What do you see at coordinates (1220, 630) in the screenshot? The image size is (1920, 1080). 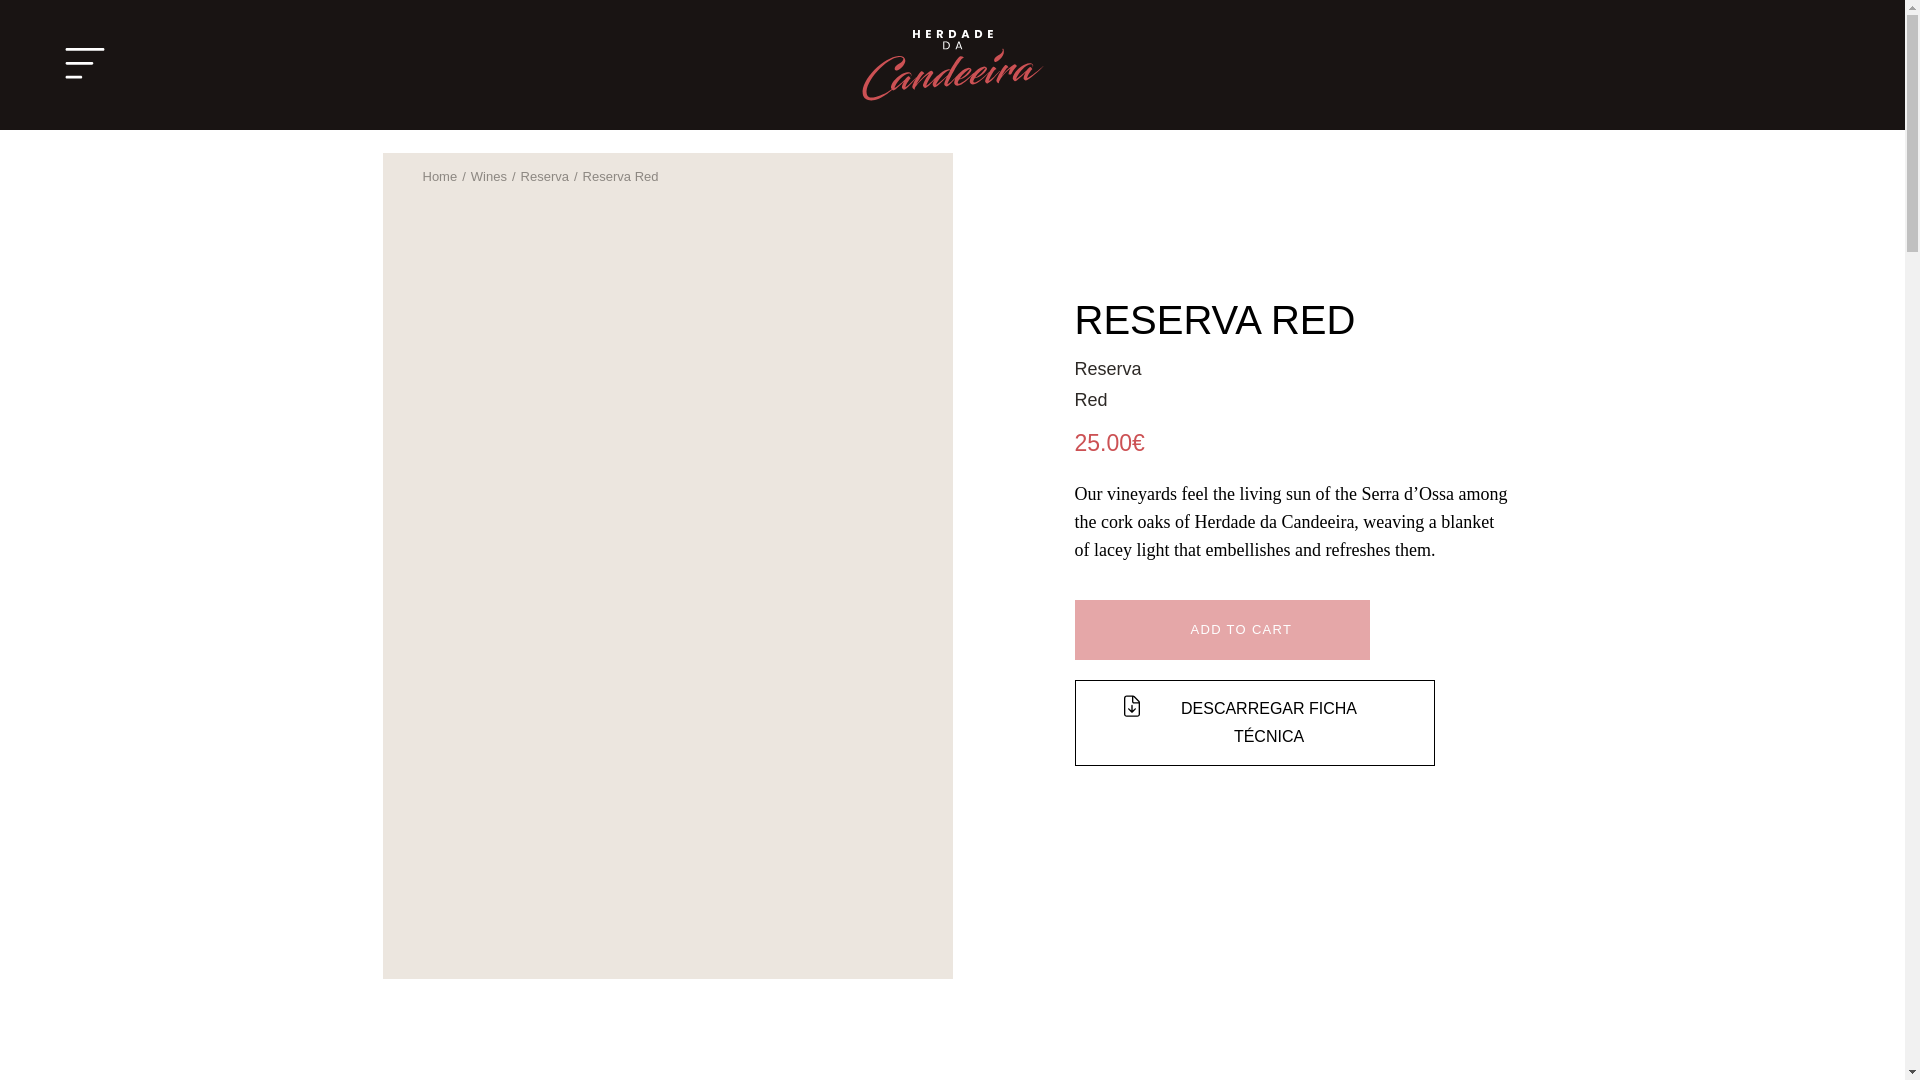 I see `ADD TO CART` at bounding box center [1220, 630].